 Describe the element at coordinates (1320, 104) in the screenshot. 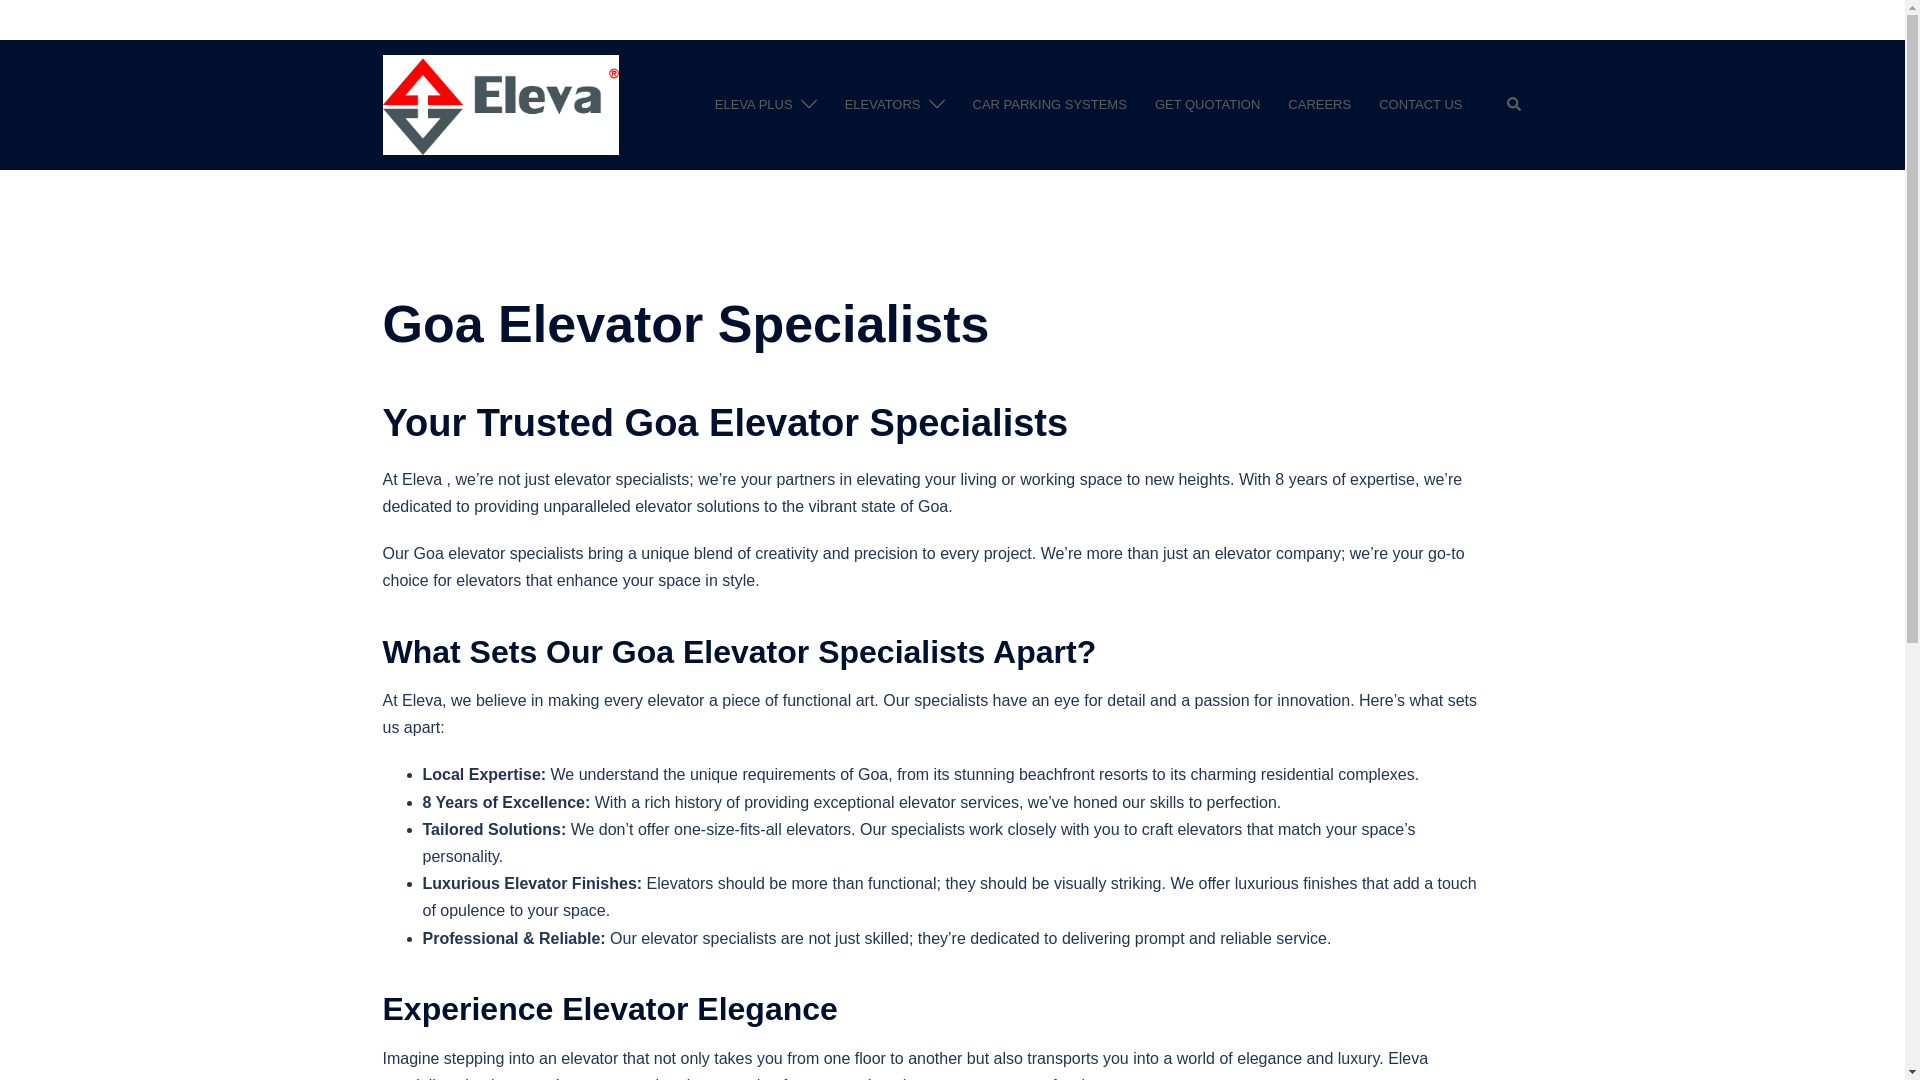

I see `CAREERS` at that location.